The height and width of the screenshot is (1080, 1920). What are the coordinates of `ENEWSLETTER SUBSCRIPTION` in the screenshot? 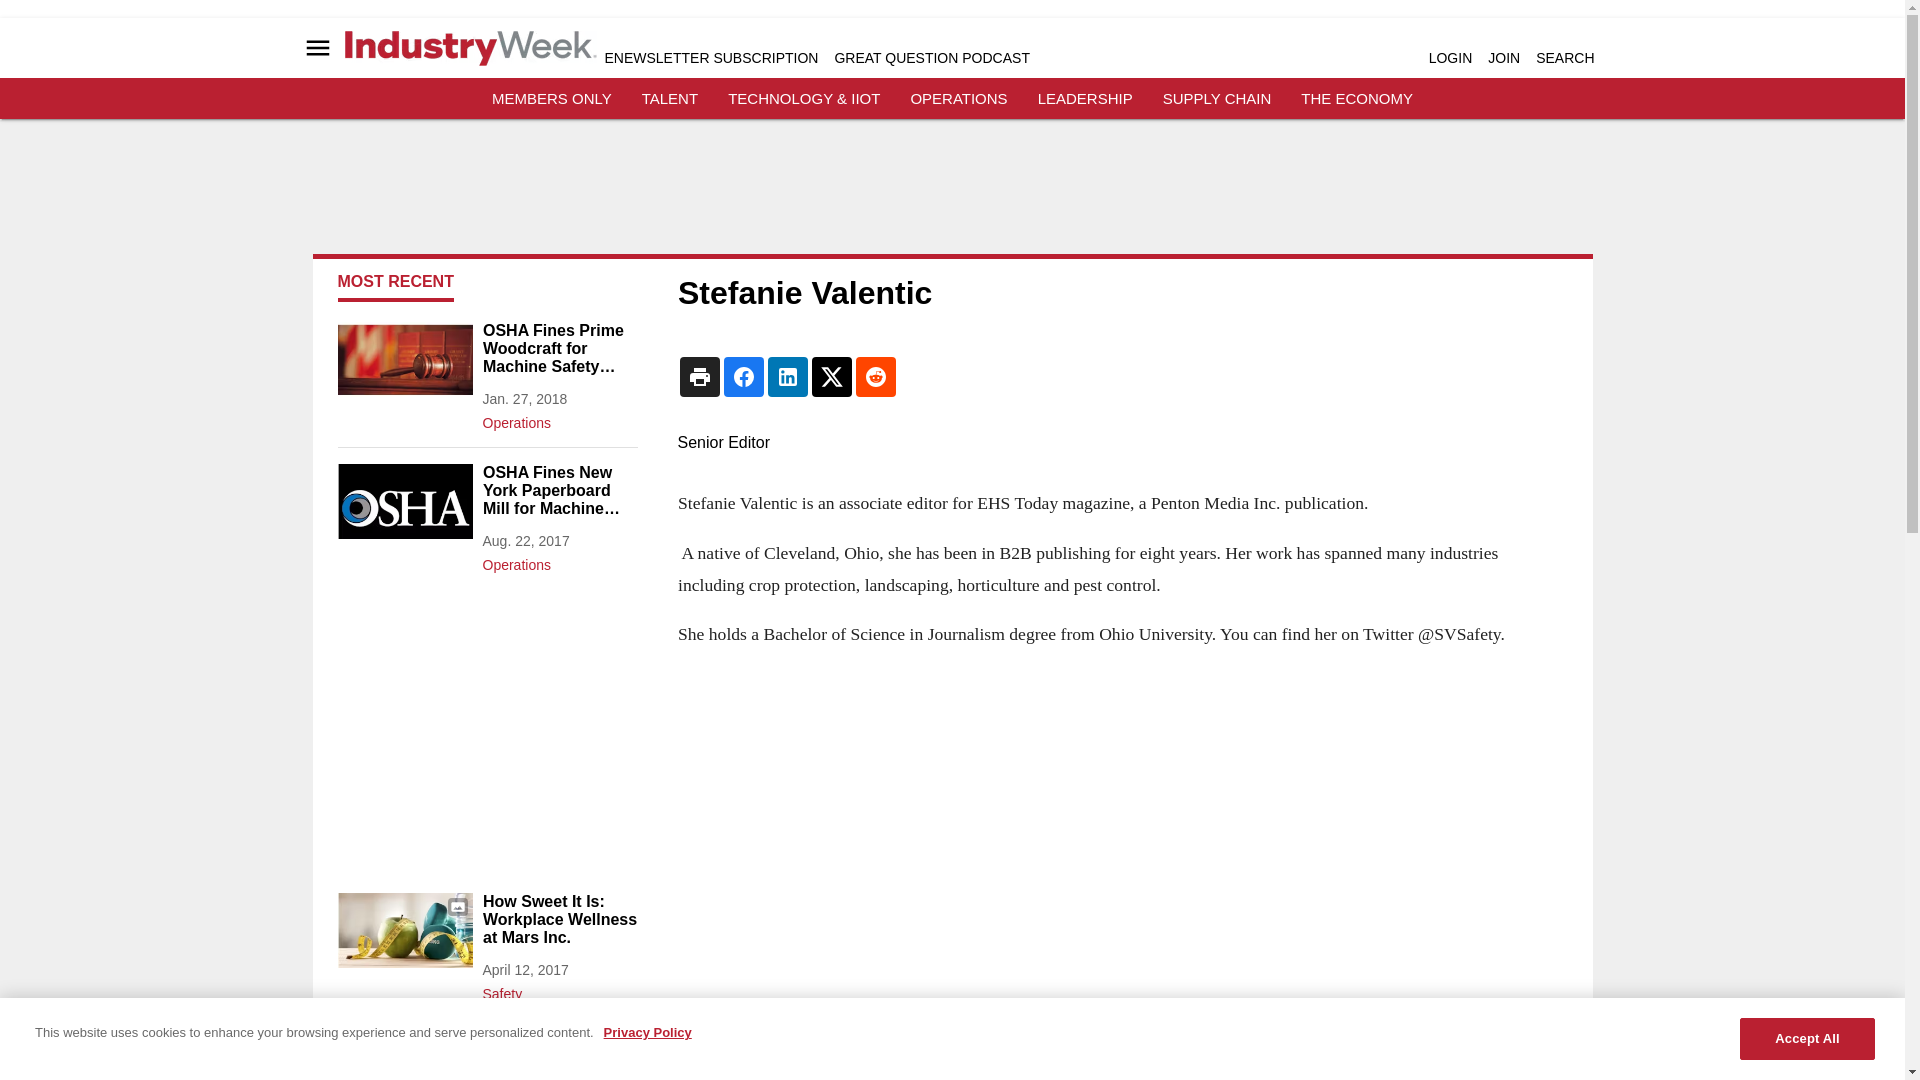 It's located at (710, 57).